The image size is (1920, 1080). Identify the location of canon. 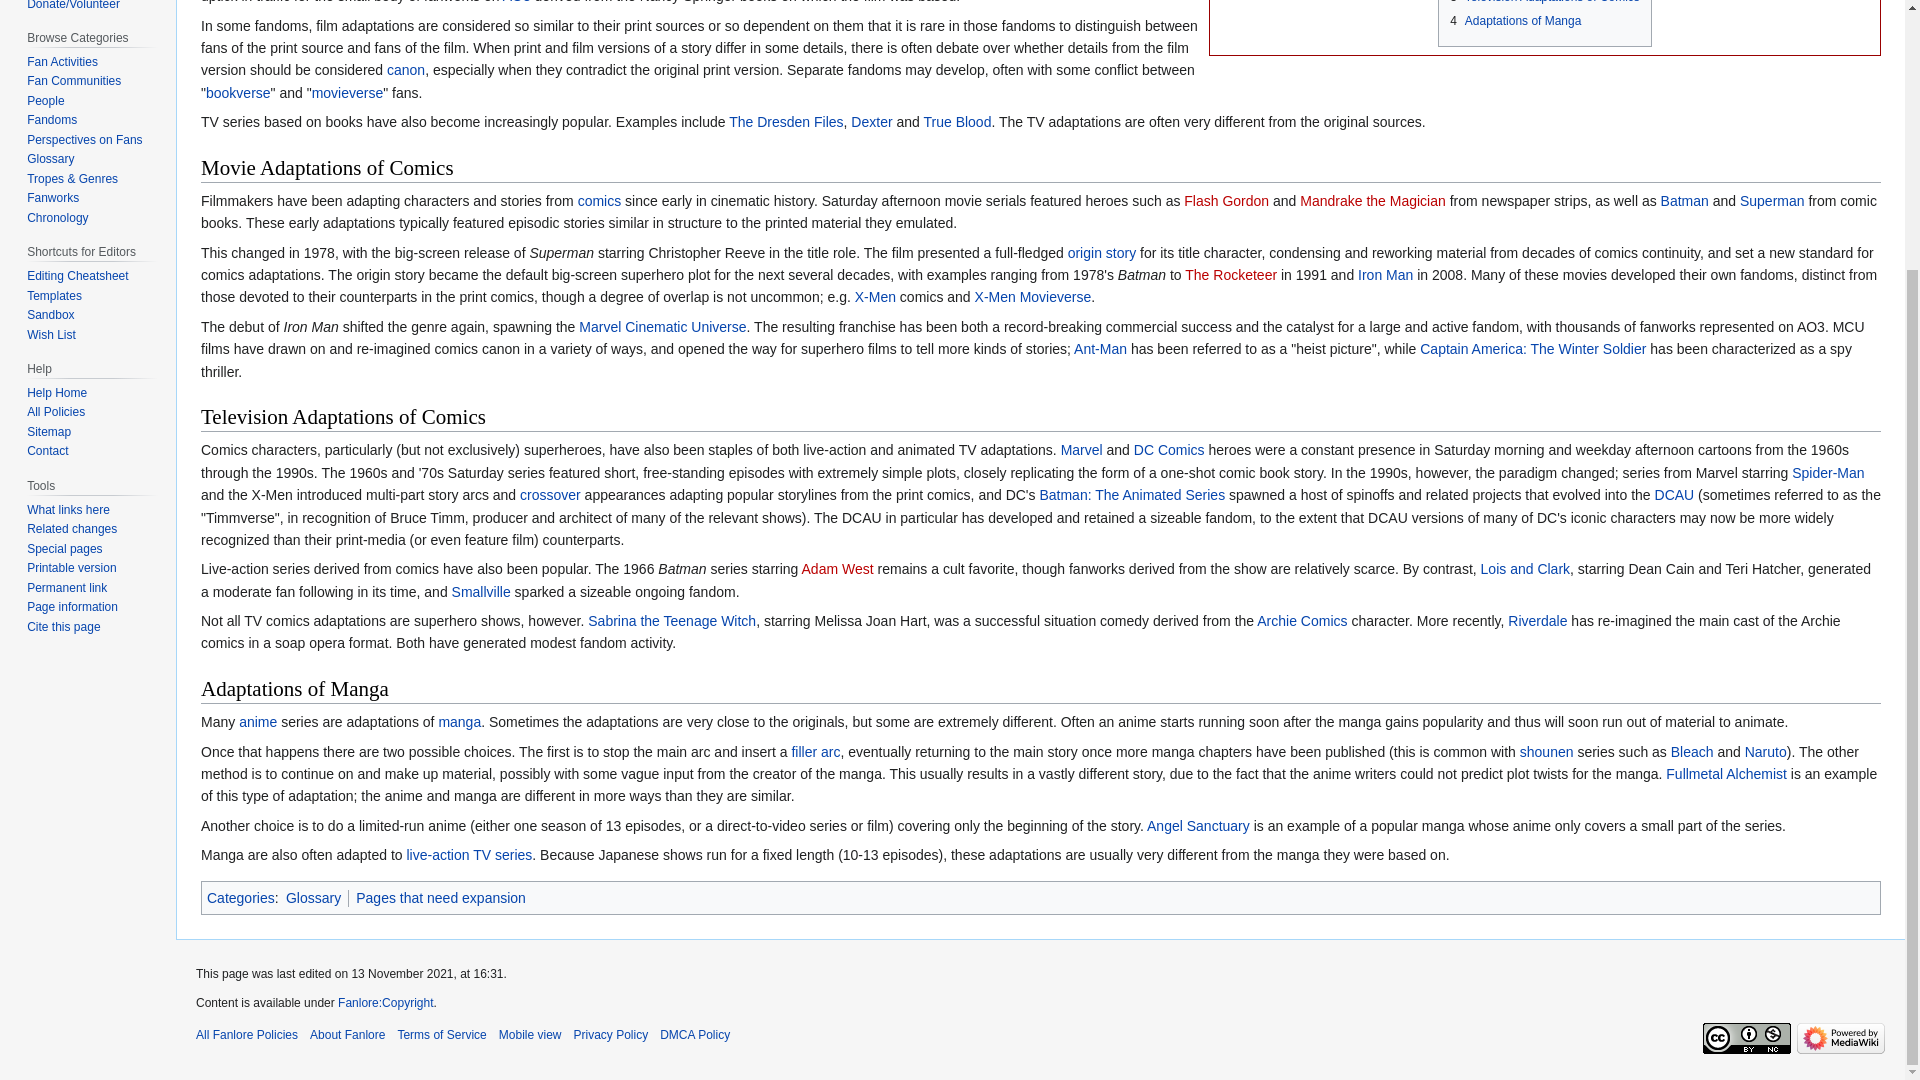
(406, 69).